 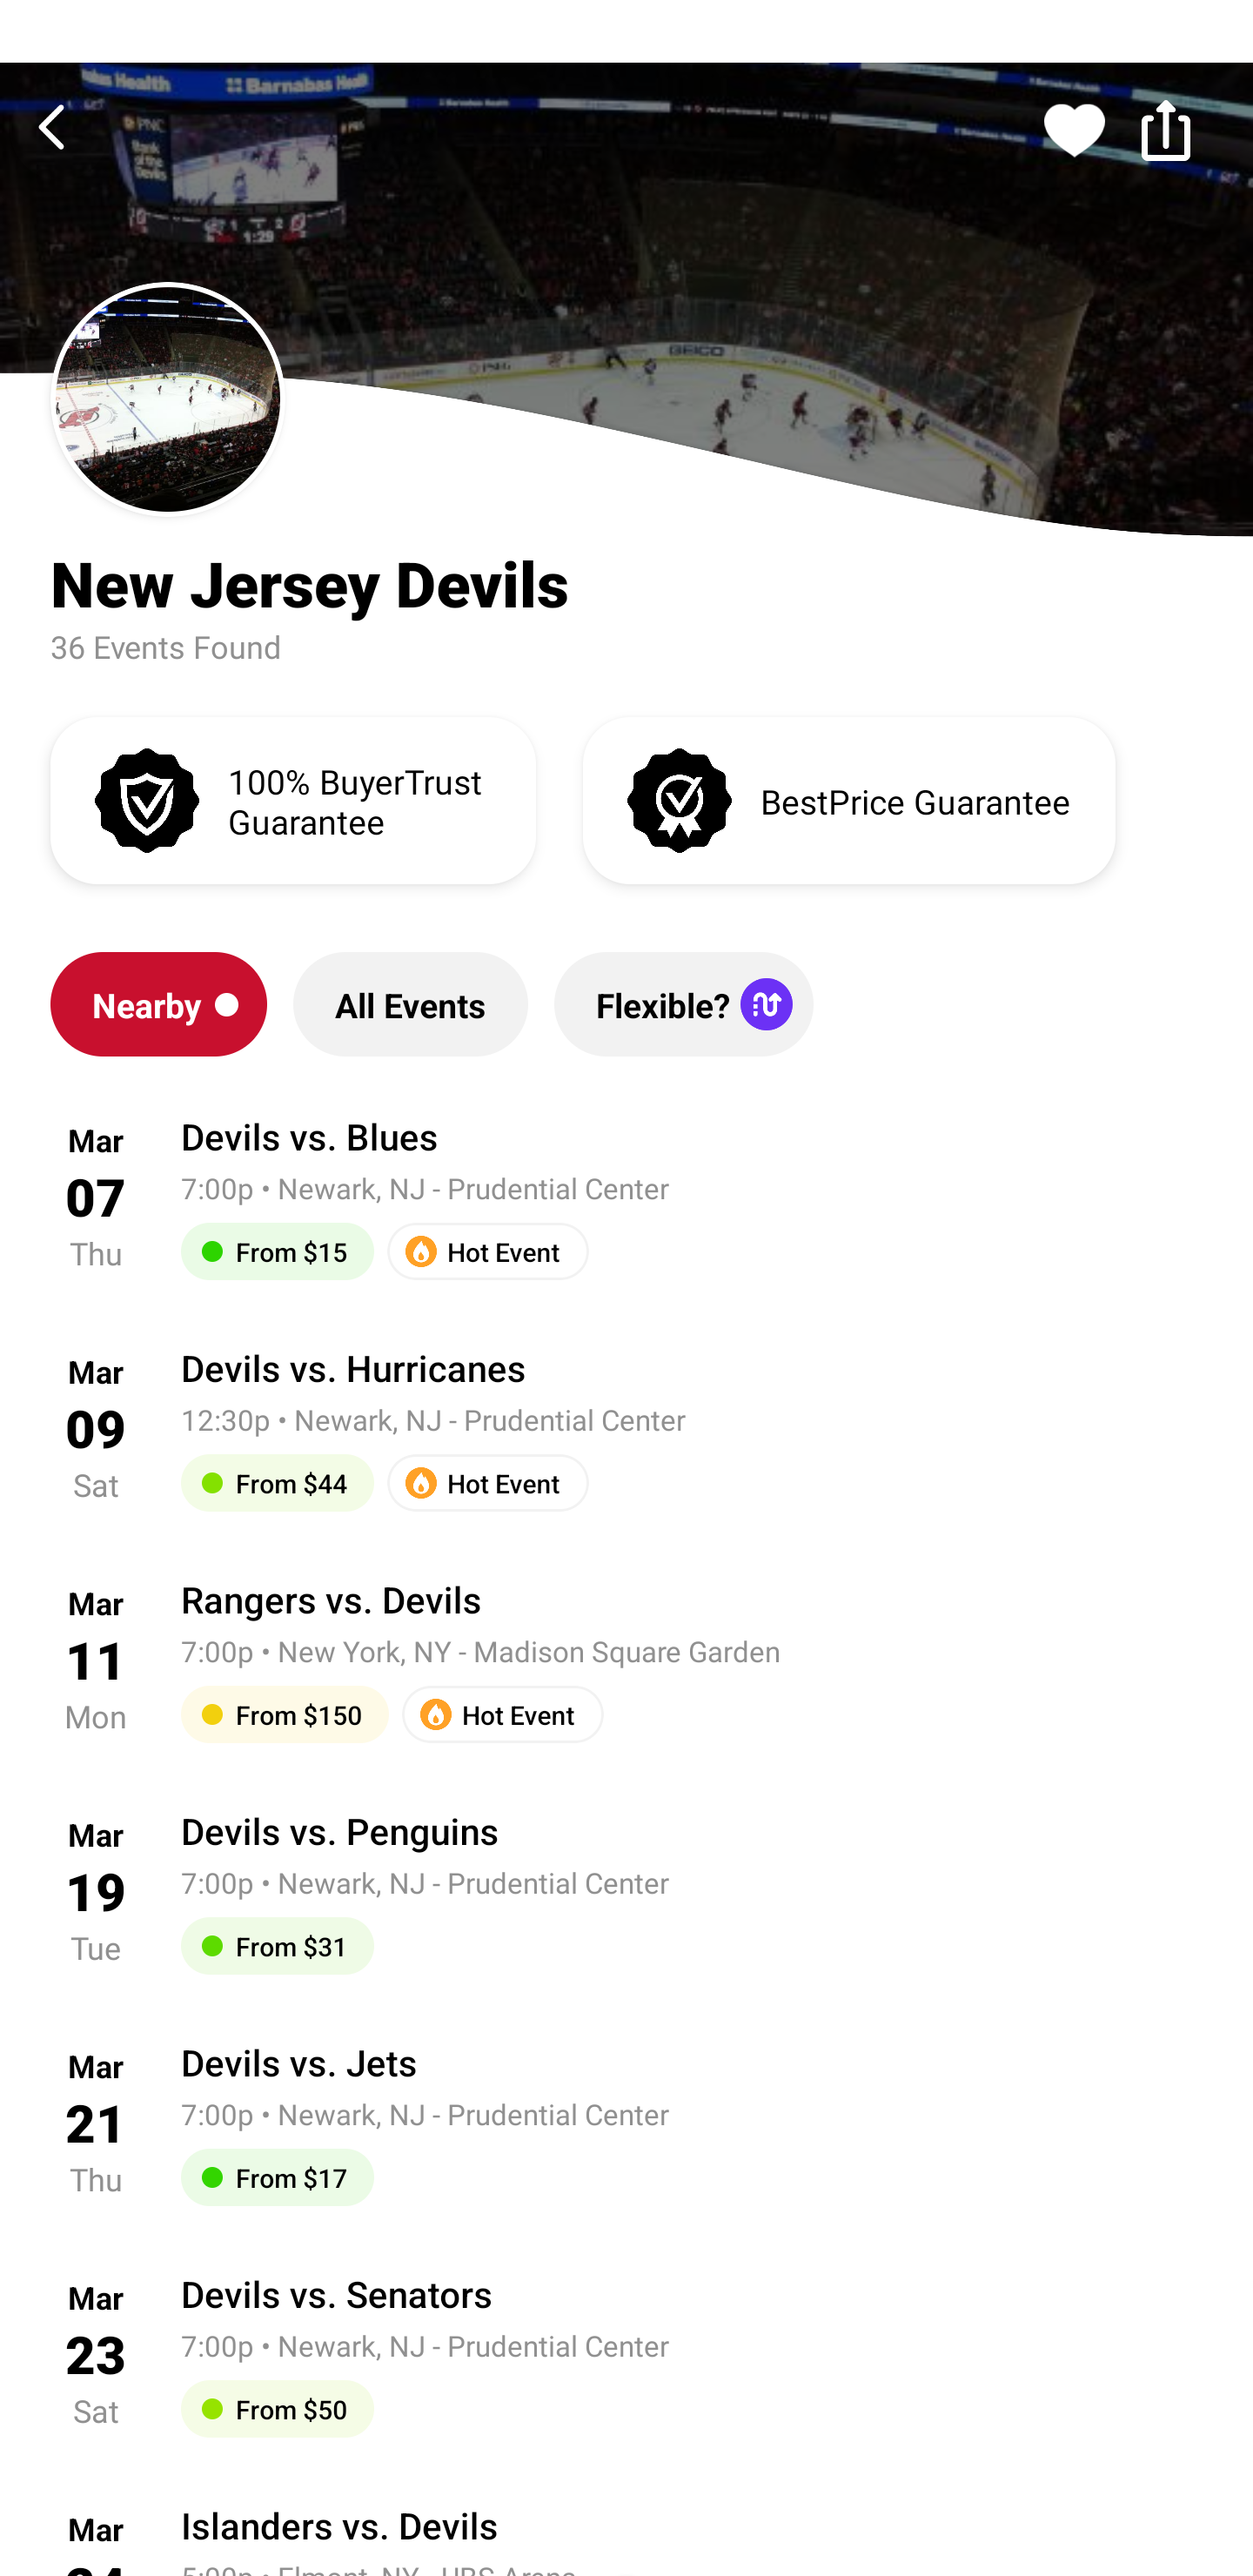 I want to click on Nearby, so click(x=158, y=1004).